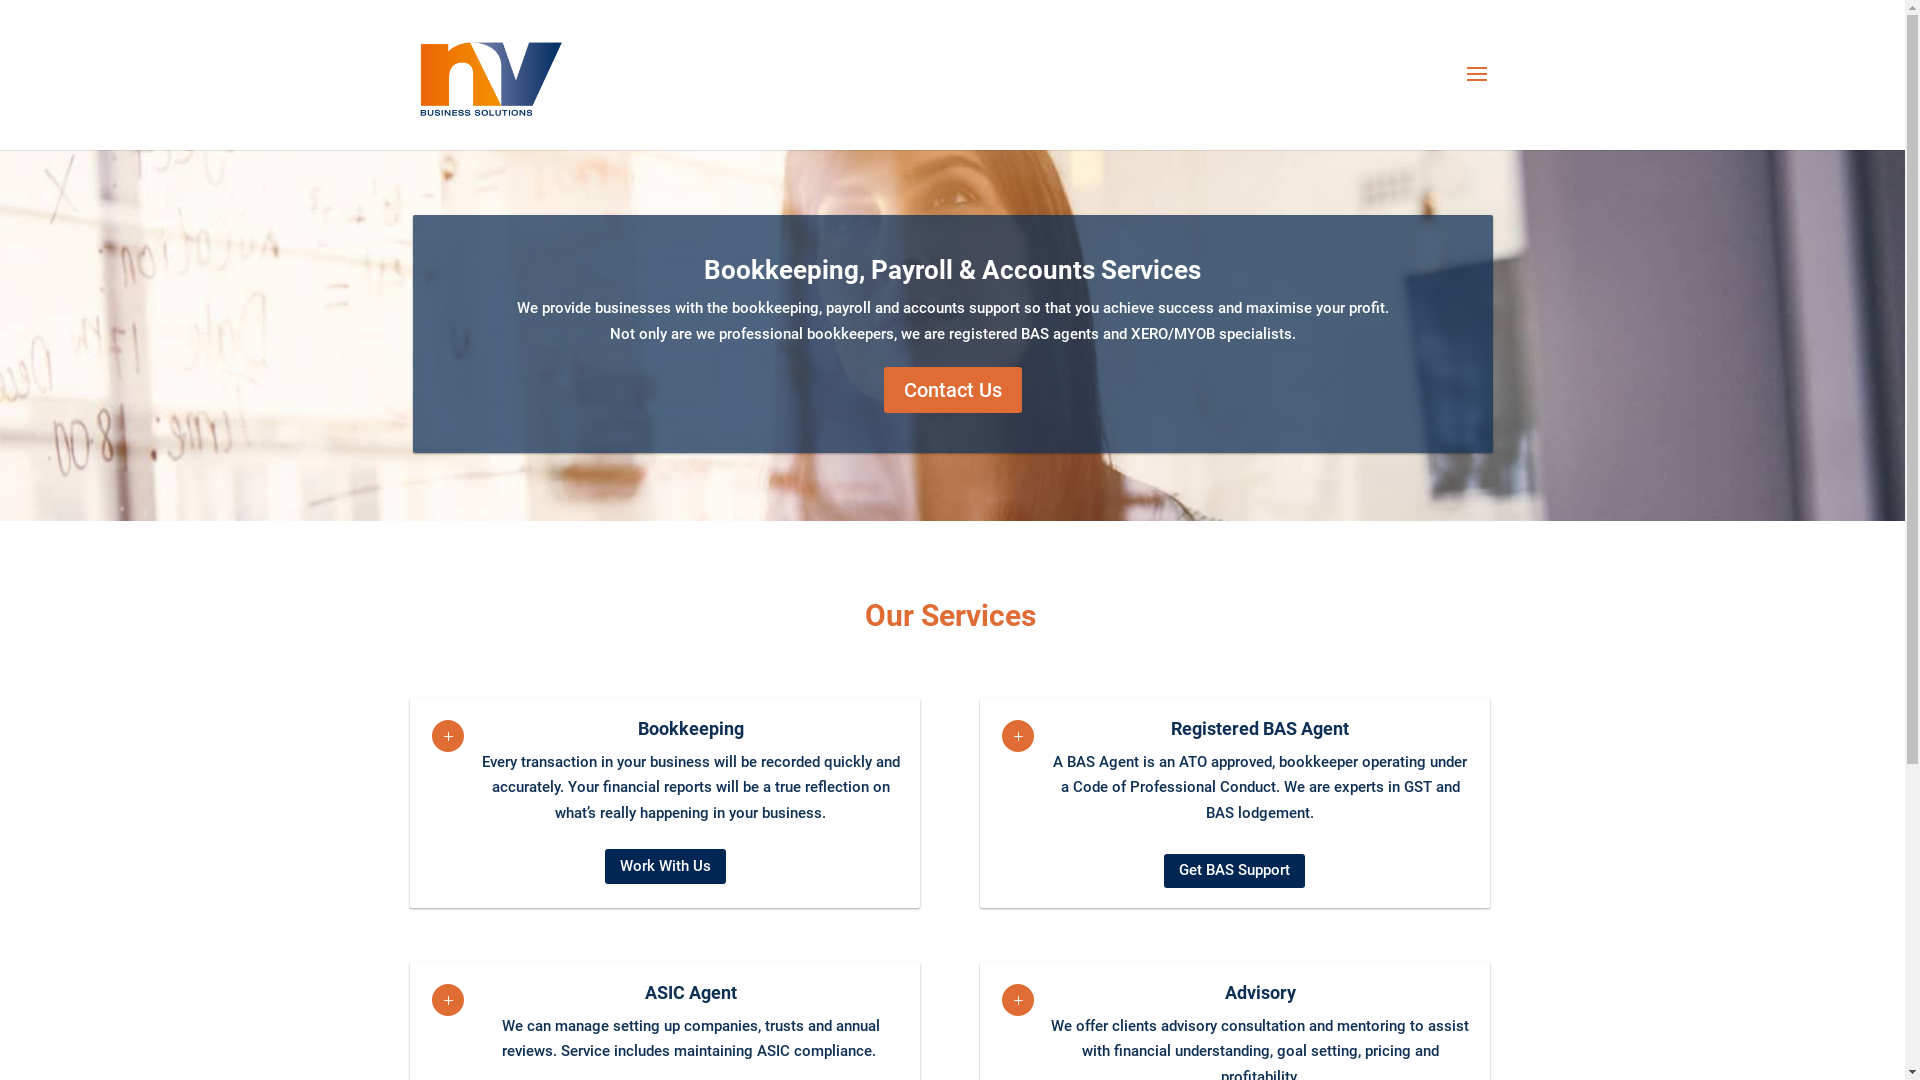 The height and width of the screenshot is (1080, 1920). Describe the element at coordinates (1260, 728) in the screenshot. I see `Registered BAS Agent` at that location.